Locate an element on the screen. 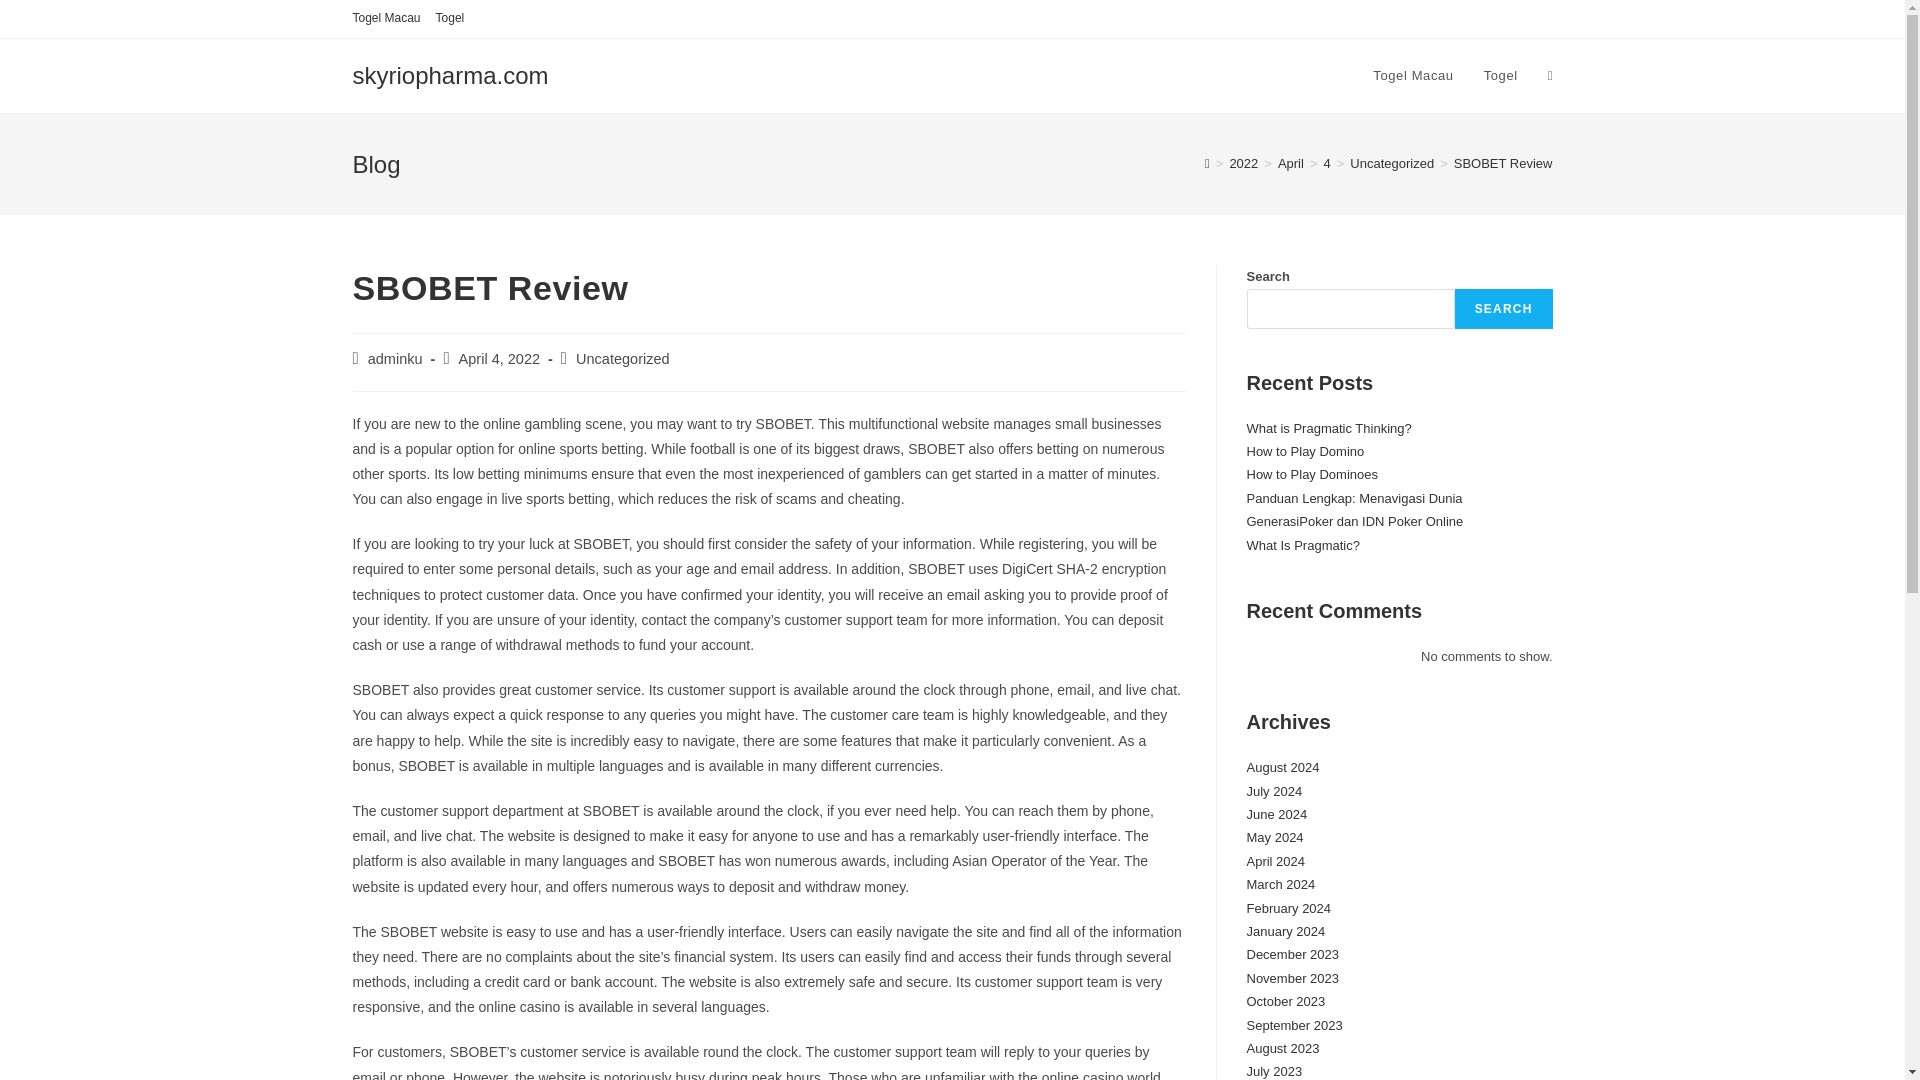 The width and height of the screenshot is (1920, 1080). January 2024 is located at coordinates (1285, 931).